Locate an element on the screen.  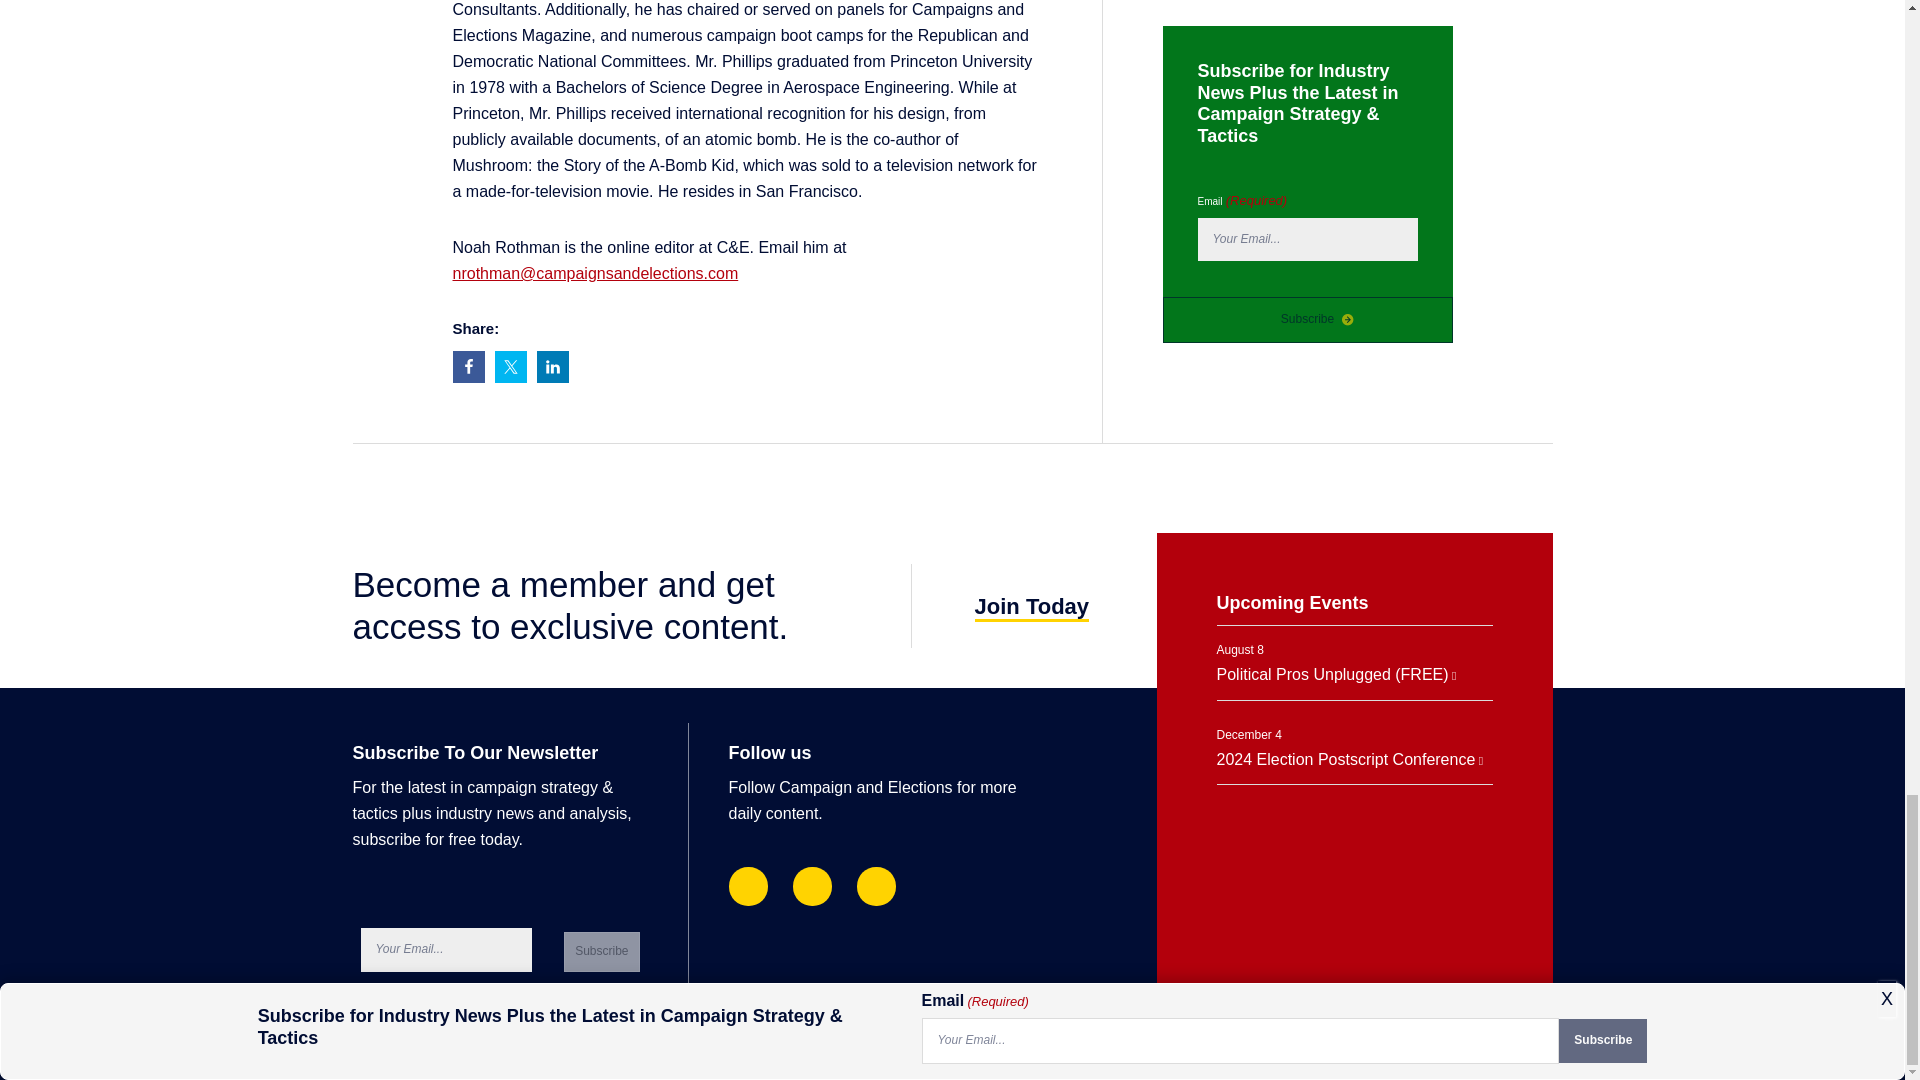
Subscribe is located at coordinates (602, 952).